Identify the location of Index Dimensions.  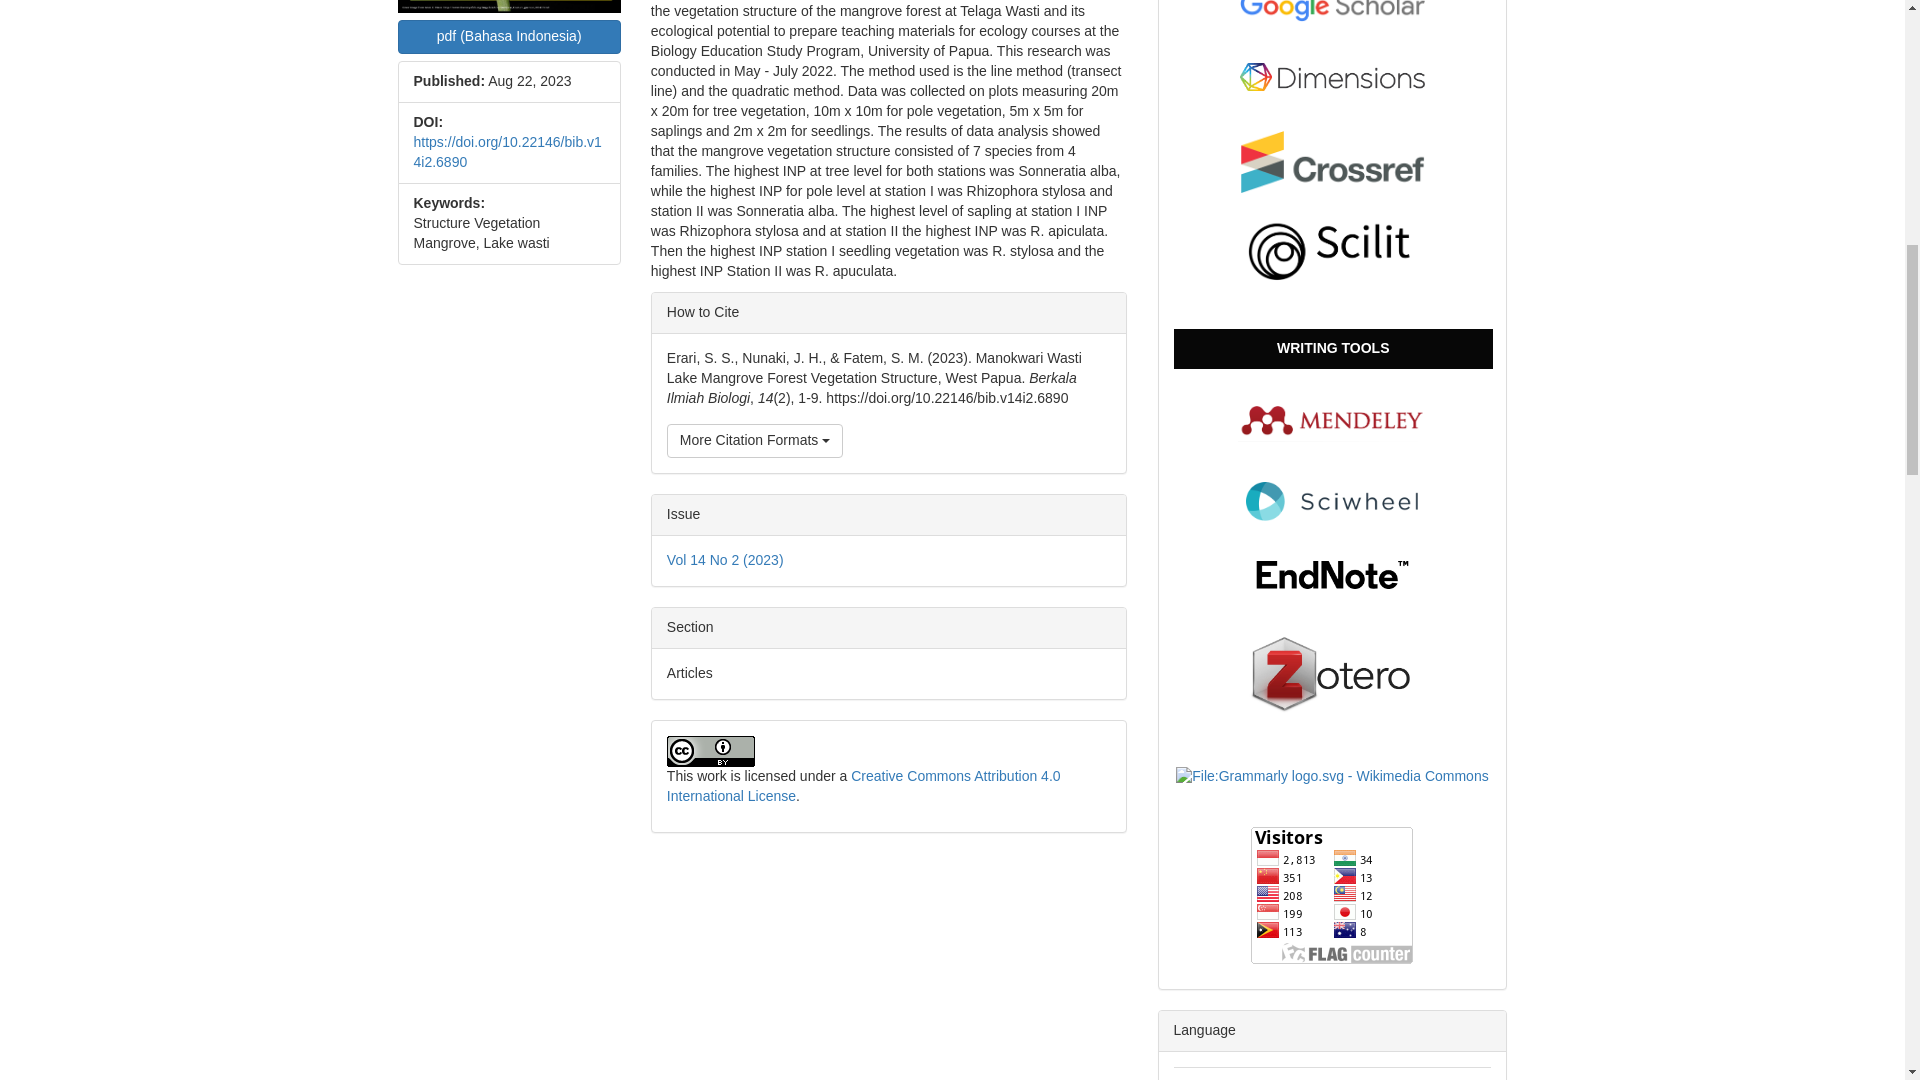
(1332, 76).